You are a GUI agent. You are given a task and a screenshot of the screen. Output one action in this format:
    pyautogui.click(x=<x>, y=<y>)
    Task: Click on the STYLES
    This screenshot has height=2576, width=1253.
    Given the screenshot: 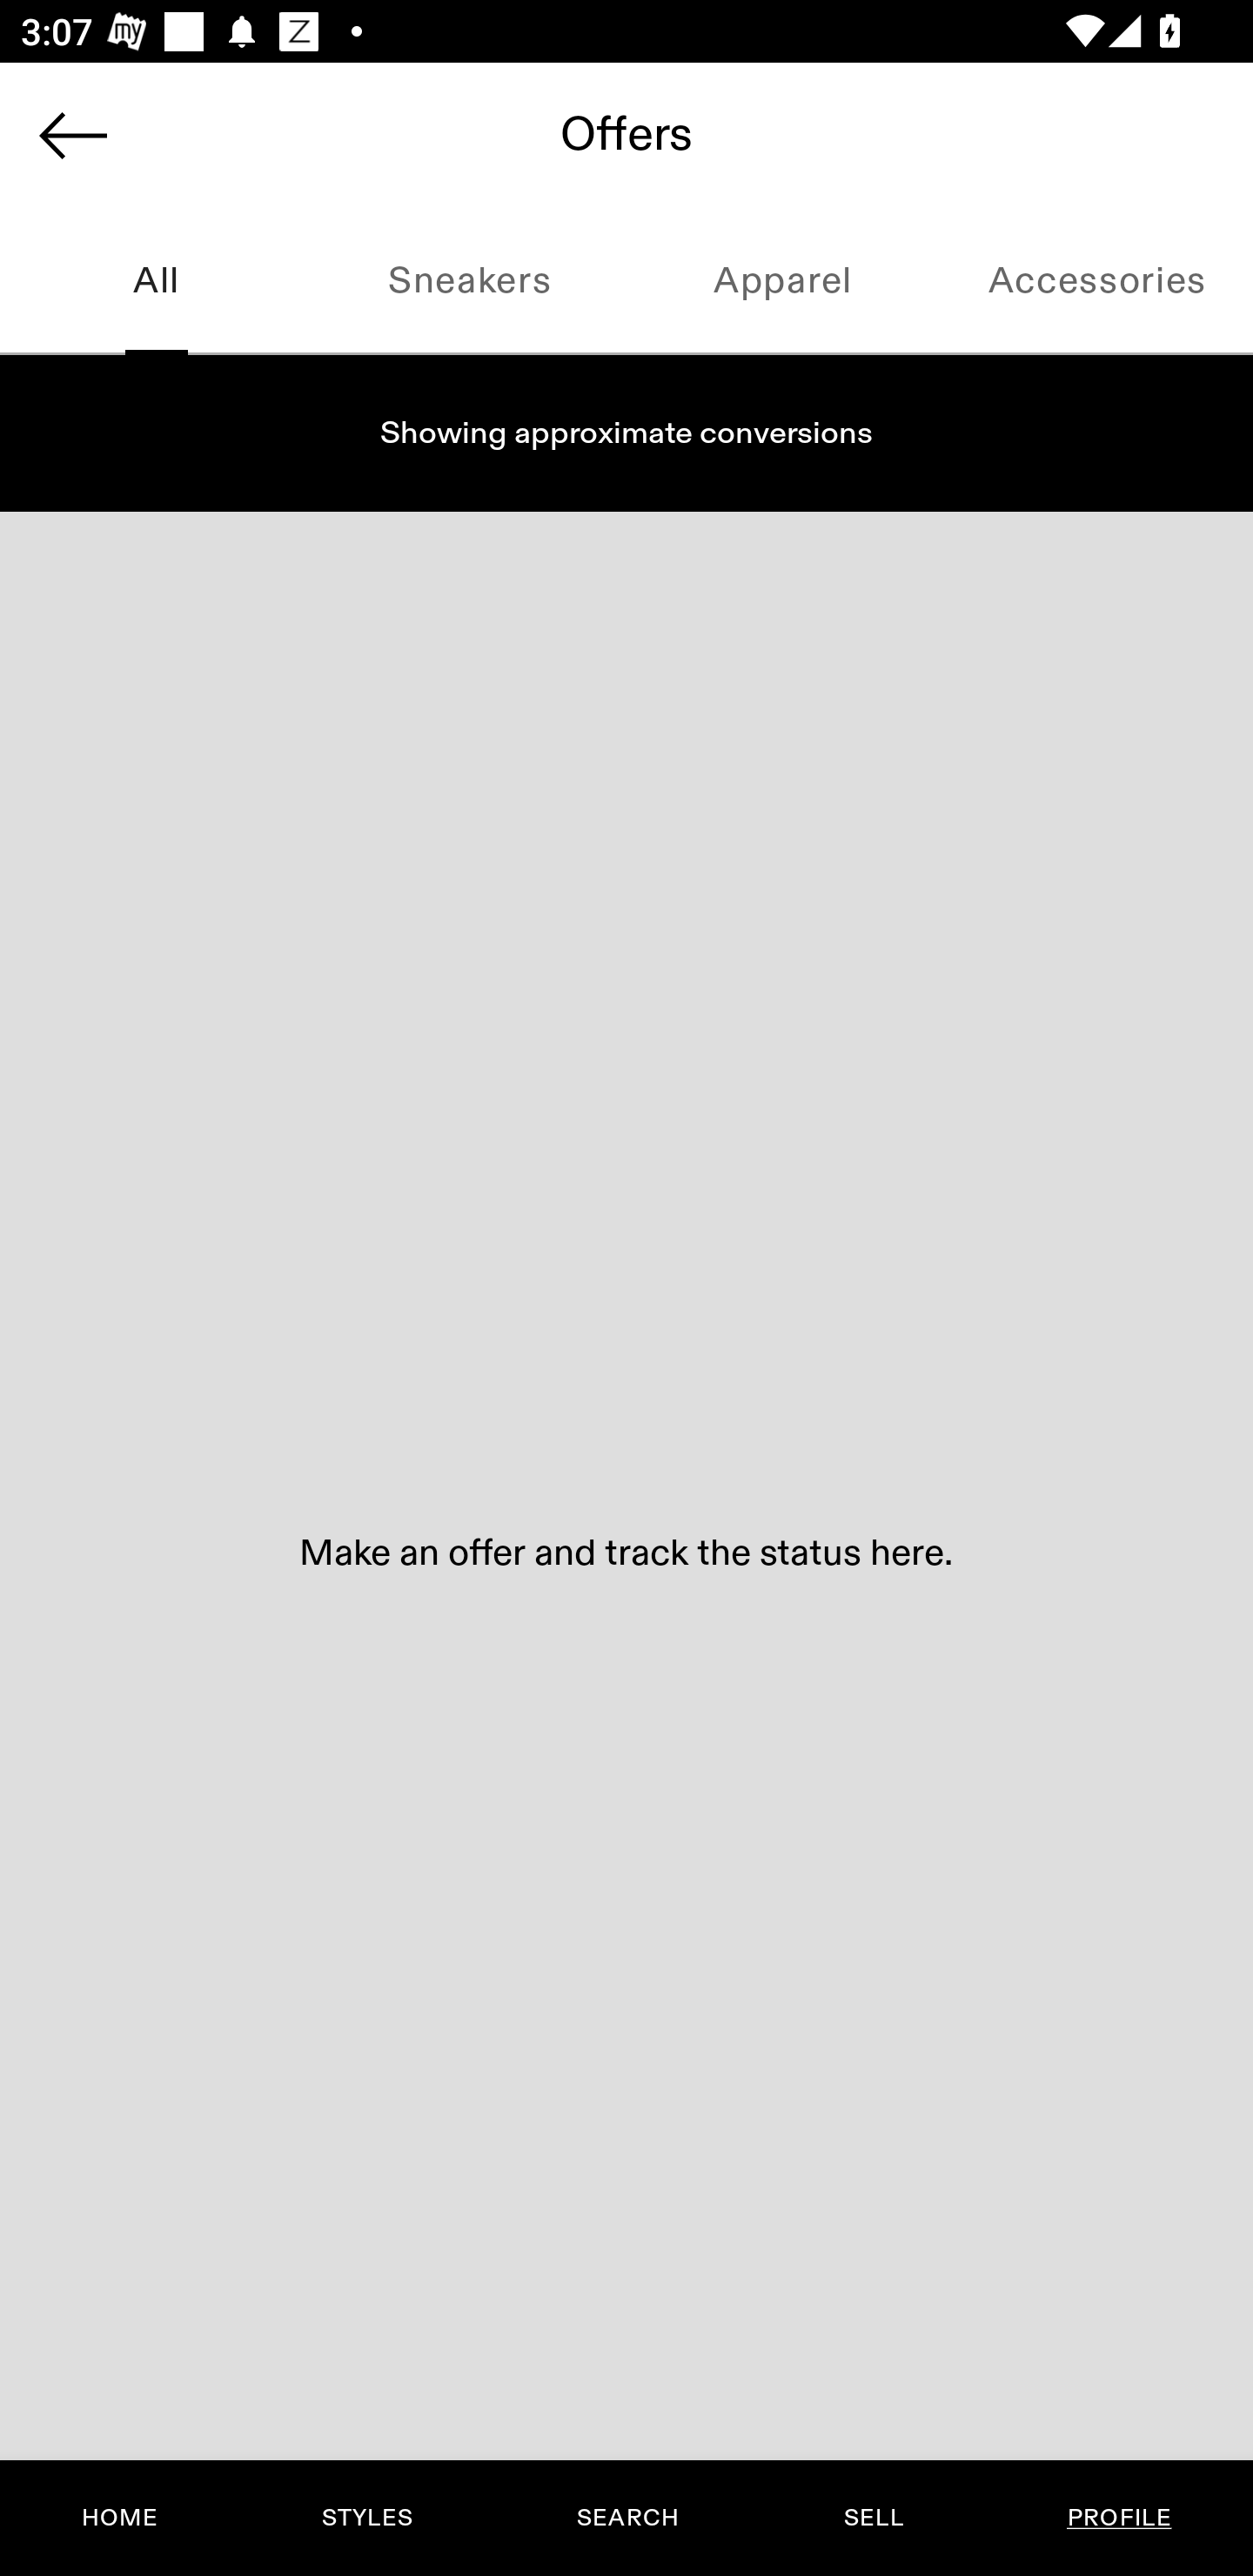 What is the action you would take?
    pyautogui.click(x=366, y=2518)
    